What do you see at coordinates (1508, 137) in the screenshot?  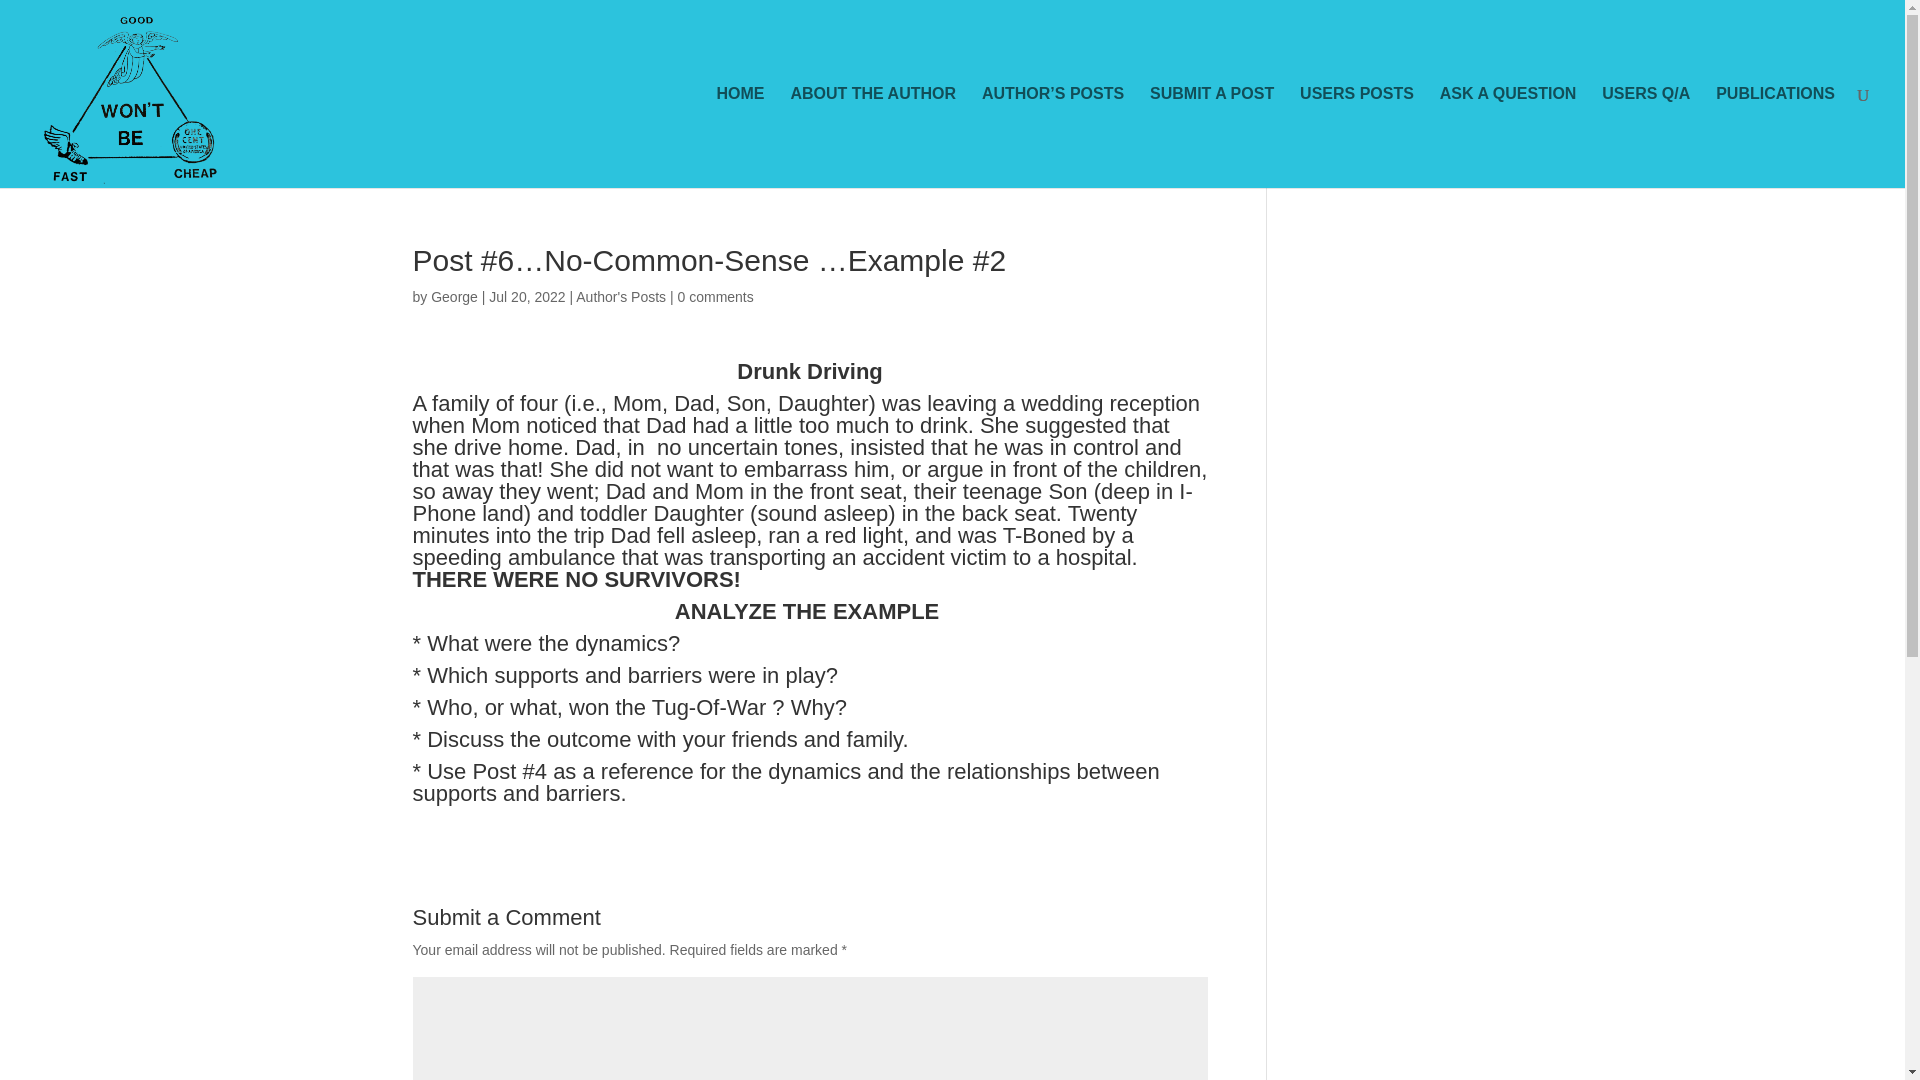 I see `ASK A QUESTION` at bounding box center [1508, 137].